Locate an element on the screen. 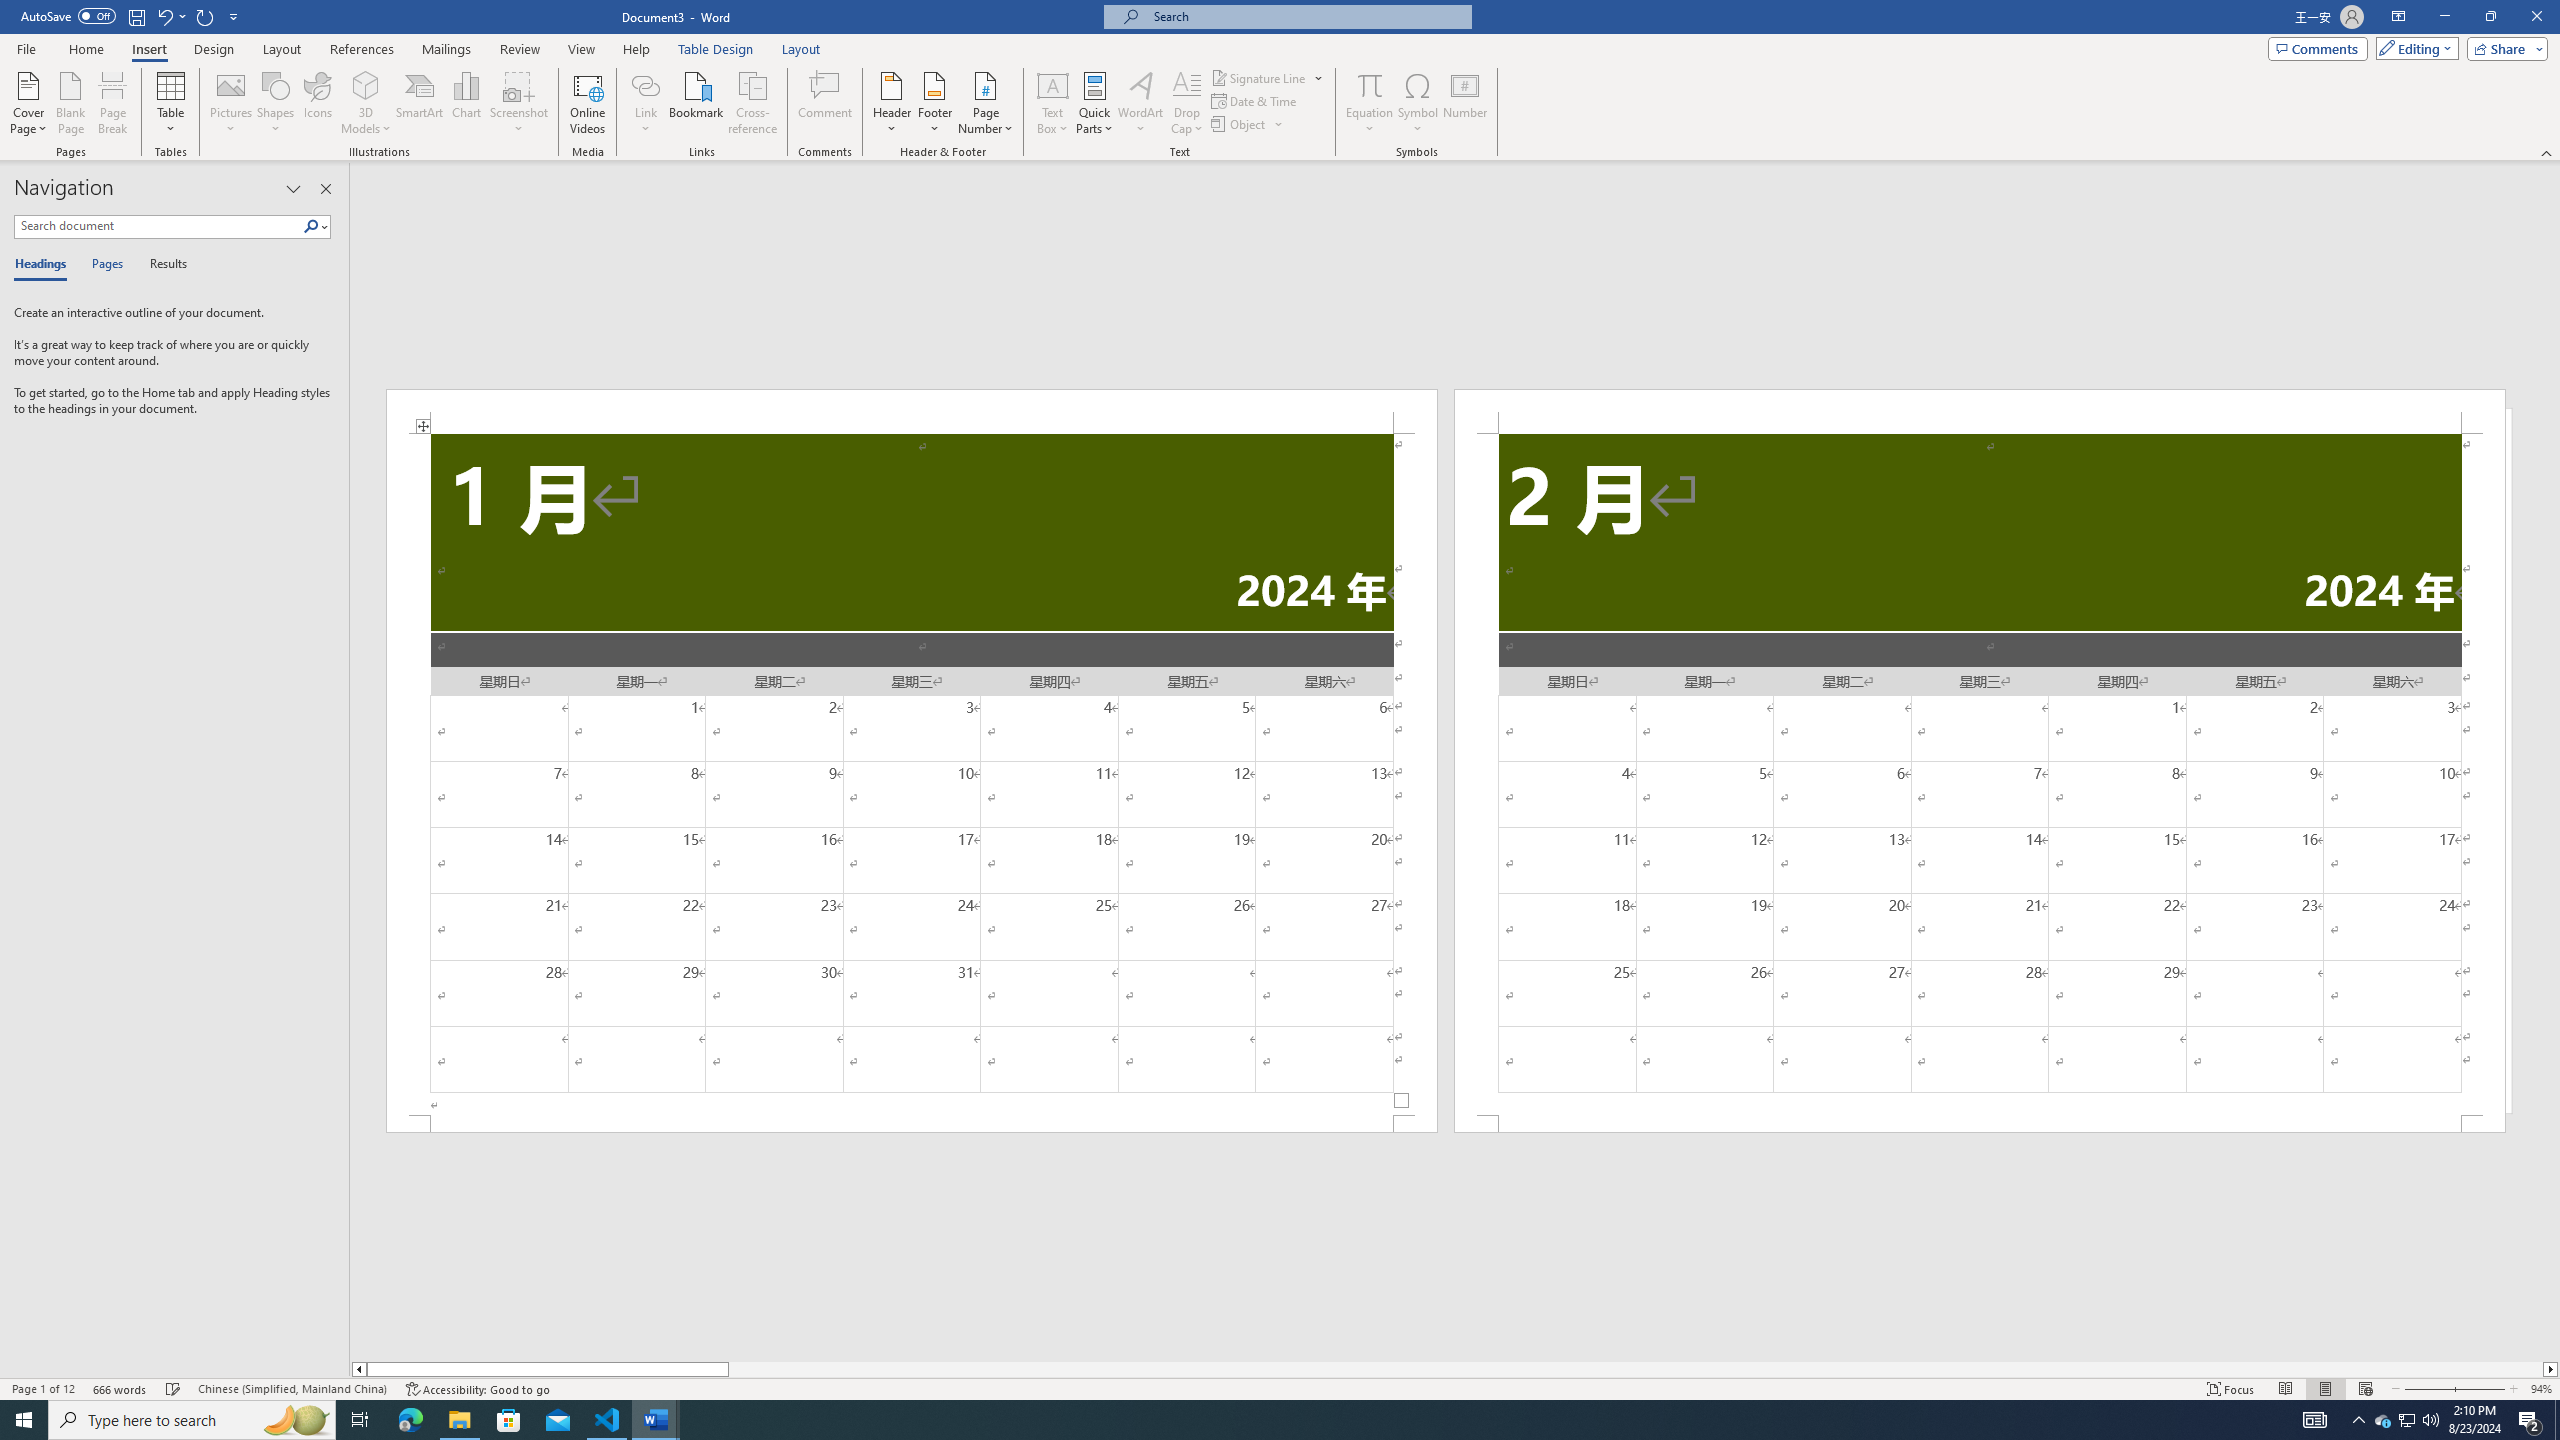  Link is located at coordinates (646, 85).